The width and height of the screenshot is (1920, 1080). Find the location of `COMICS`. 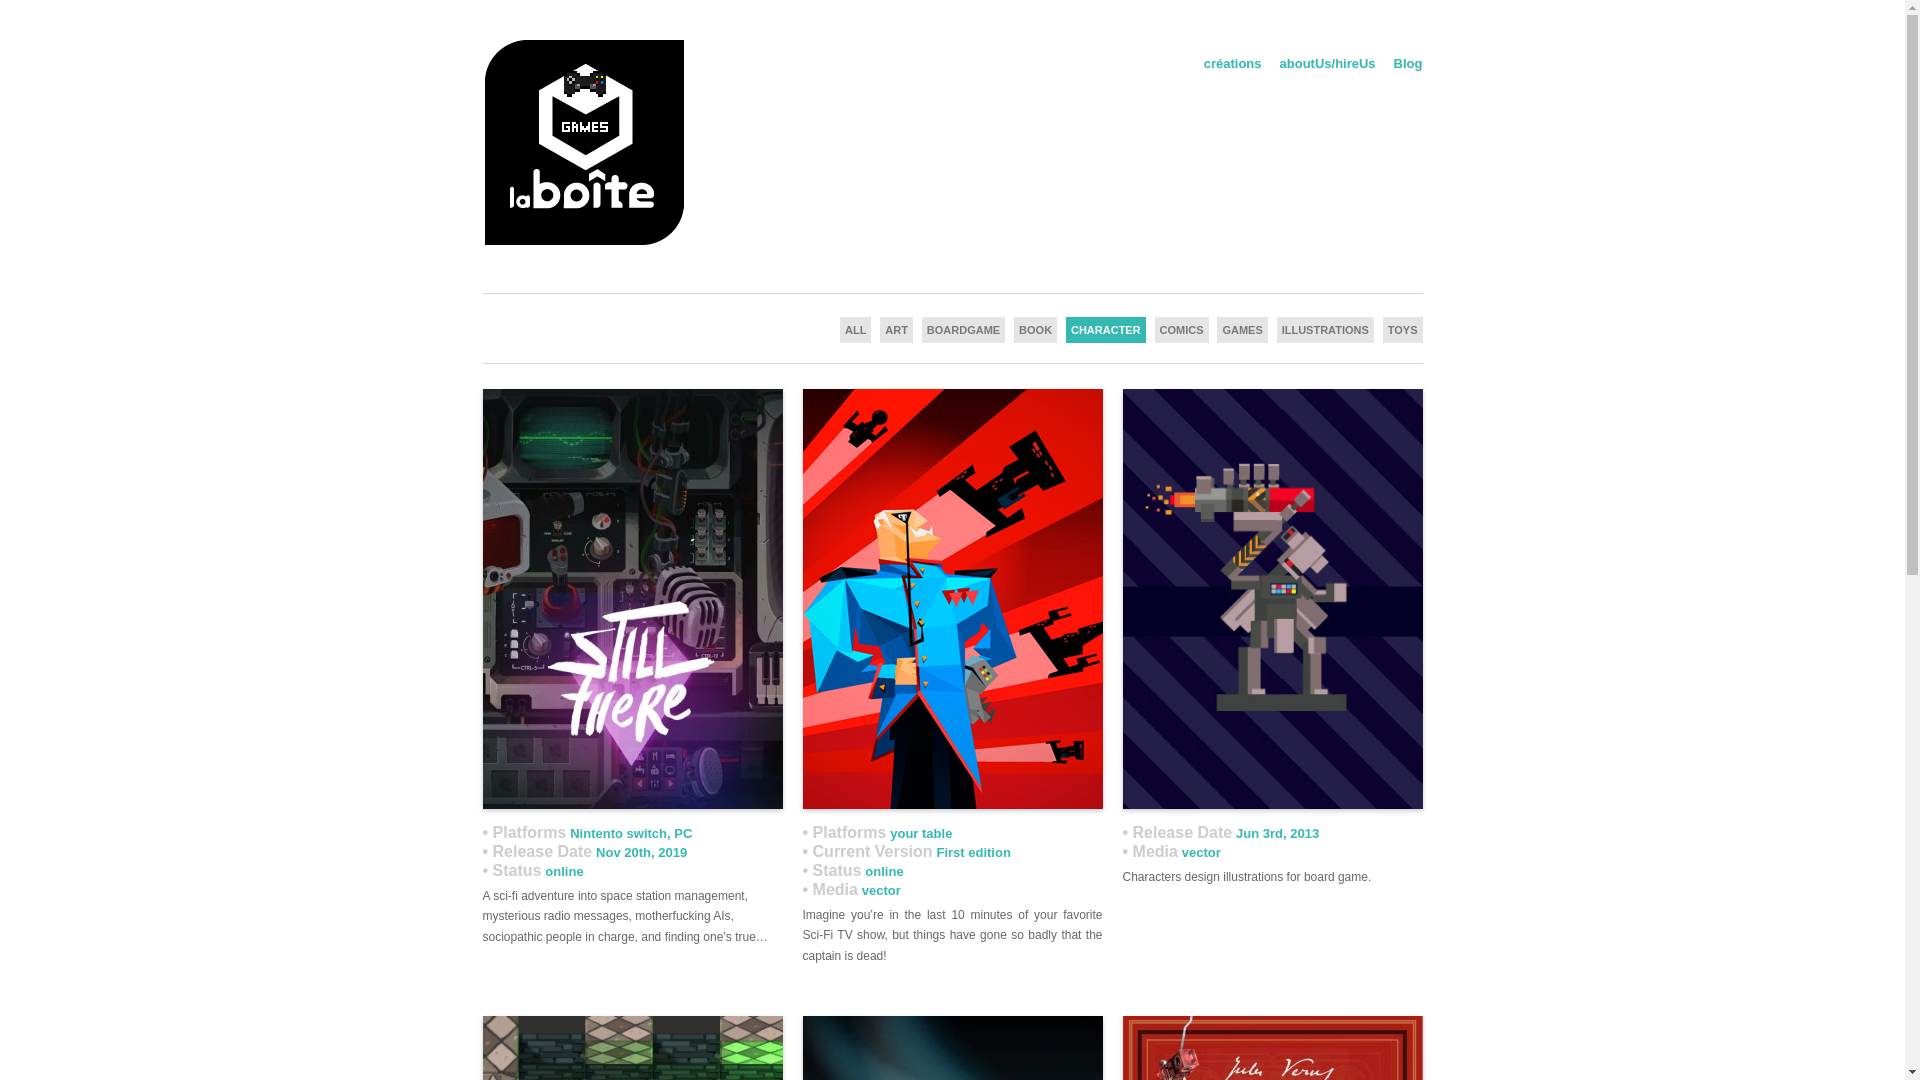

COMICS is located at coordinates (1182, 330).